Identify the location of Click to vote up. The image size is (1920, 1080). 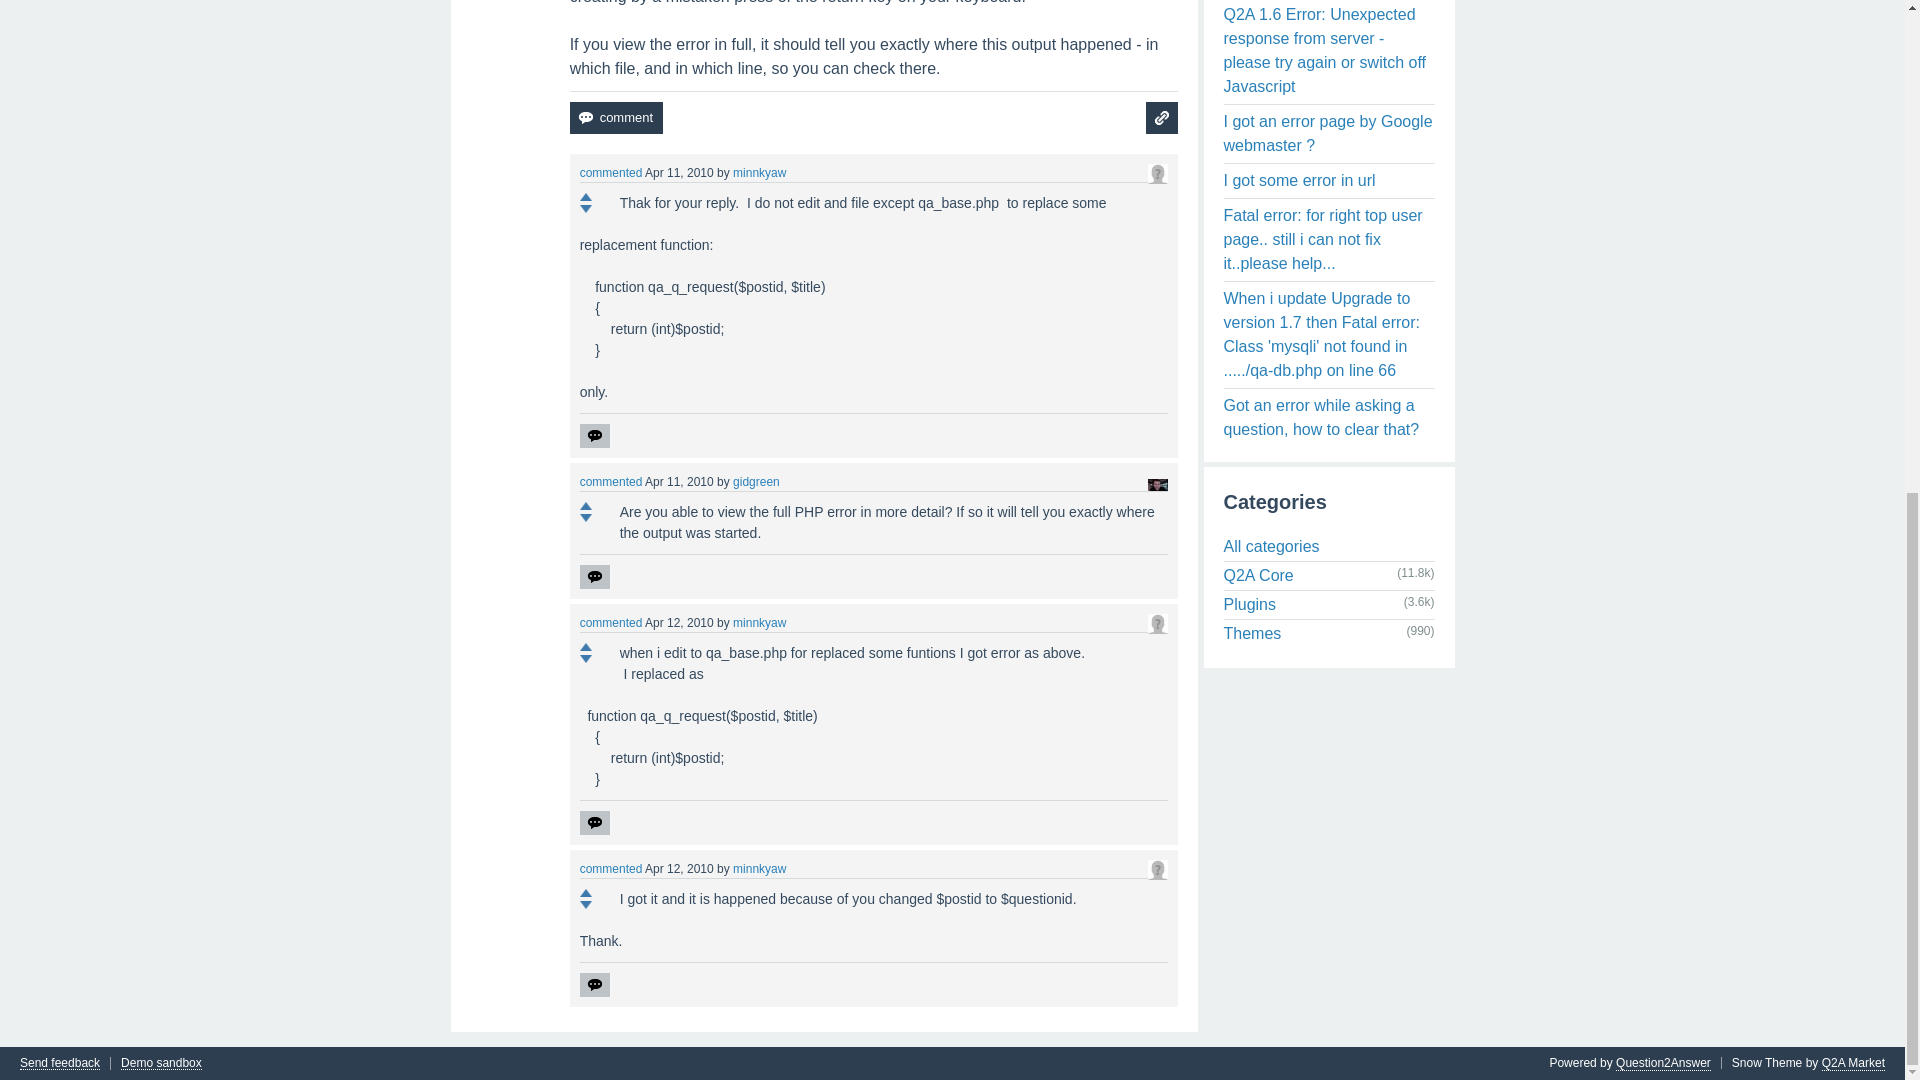
(585, 506).